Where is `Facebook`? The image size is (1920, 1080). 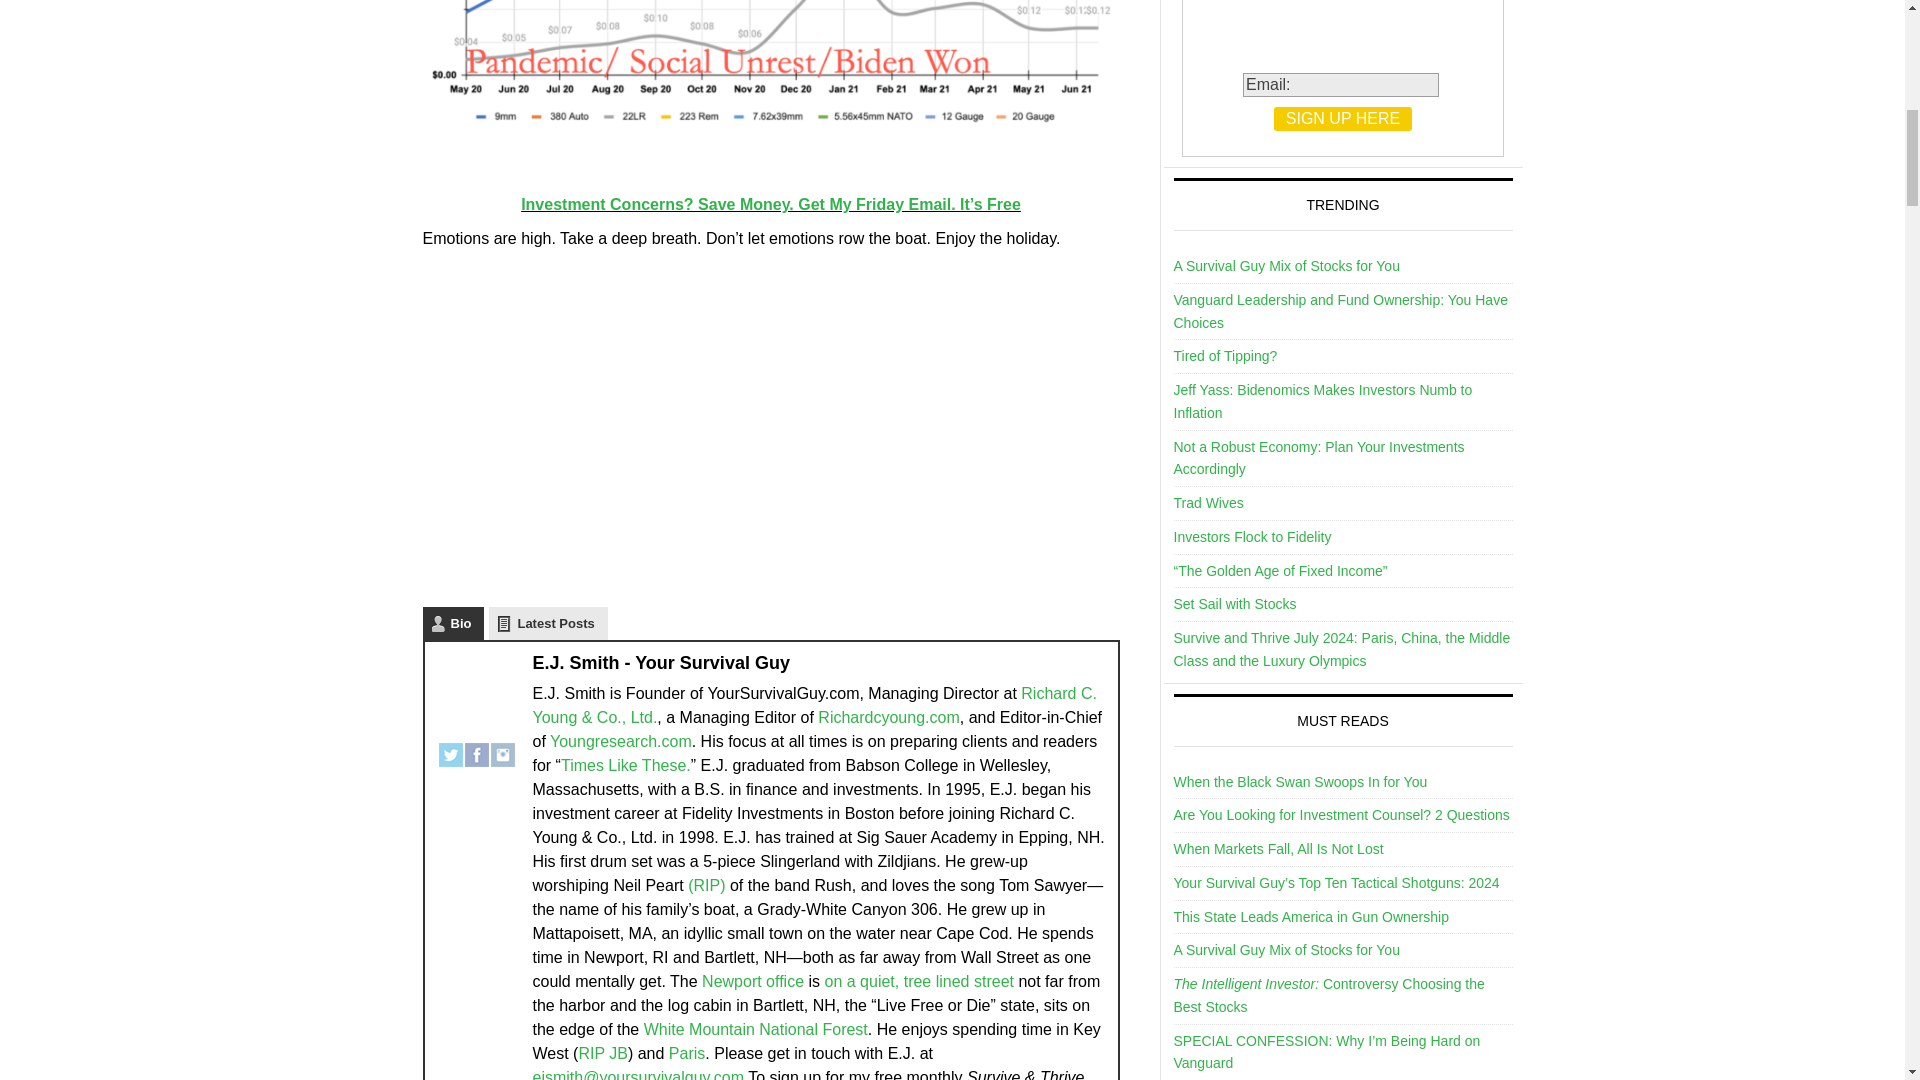
Facebook is located at coordinates (476, 747).